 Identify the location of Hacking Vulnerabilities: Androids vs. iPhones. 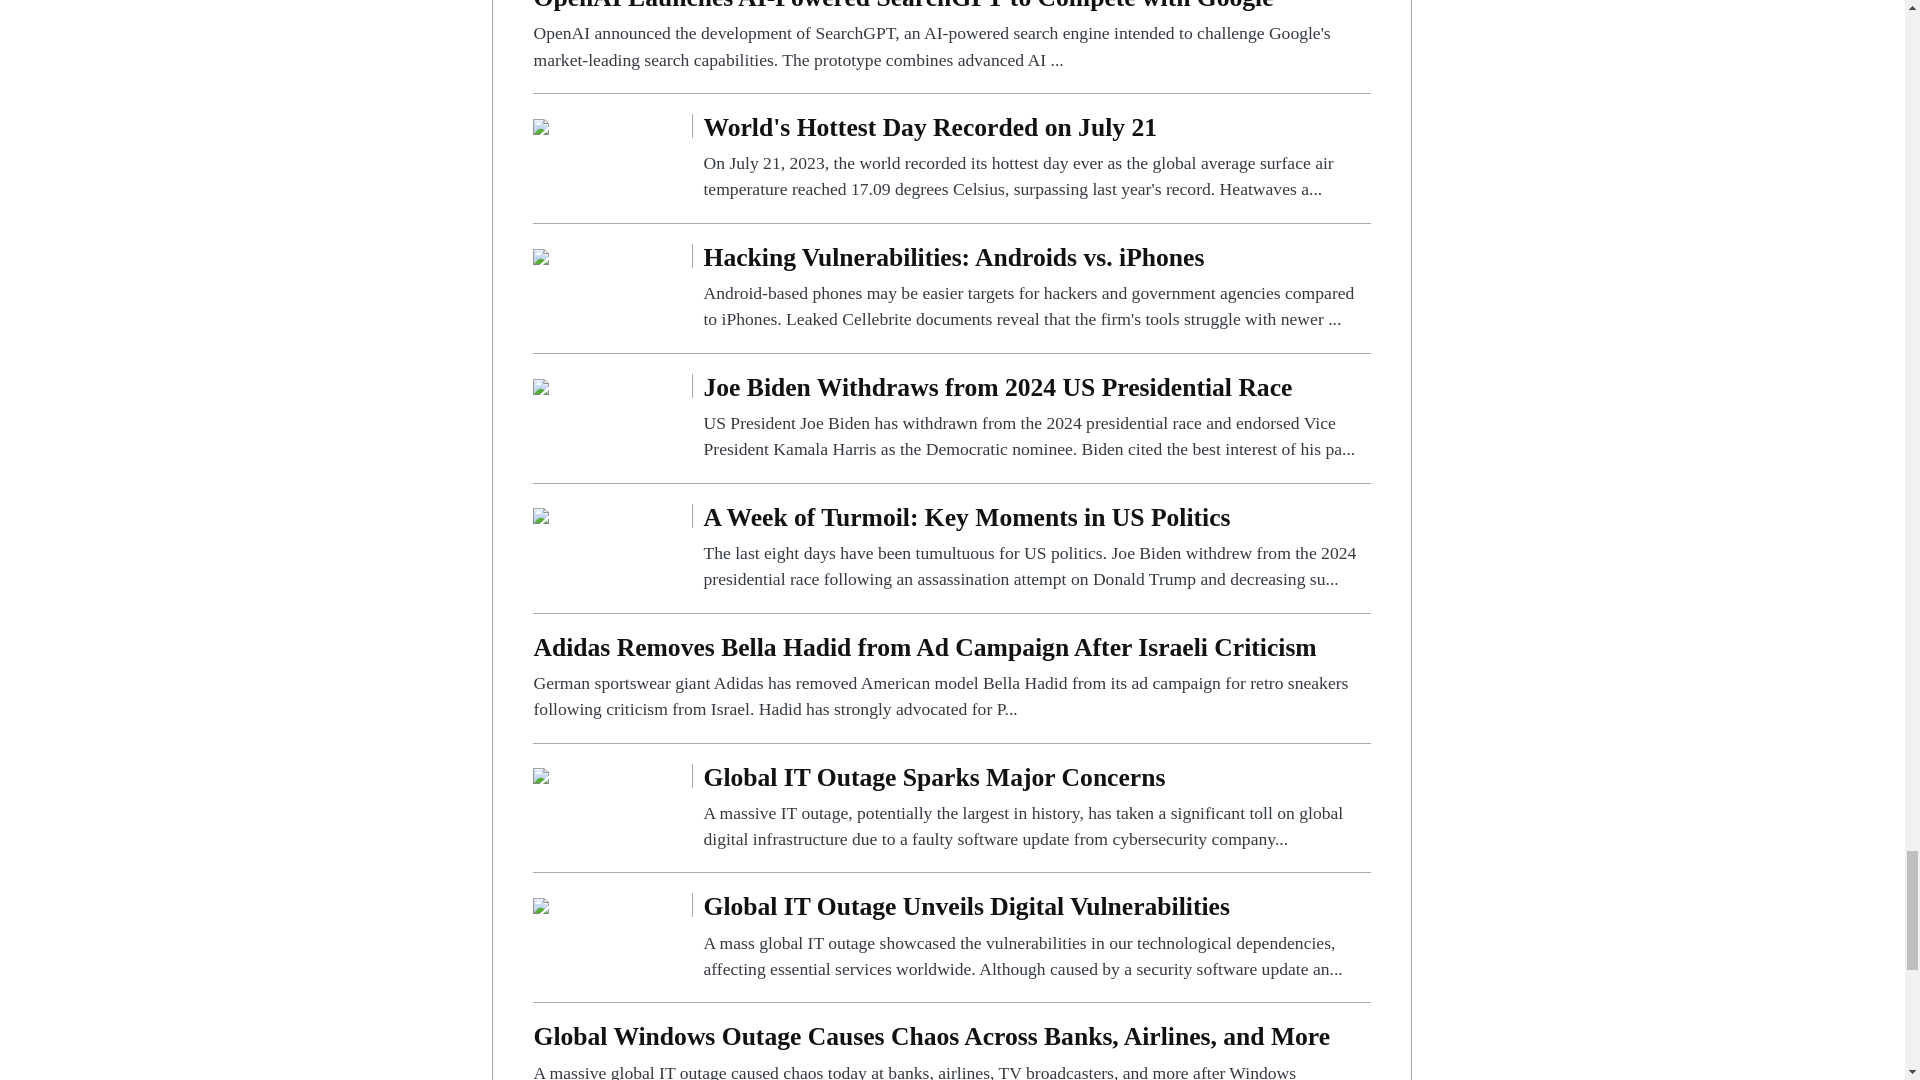
(1036, 288).